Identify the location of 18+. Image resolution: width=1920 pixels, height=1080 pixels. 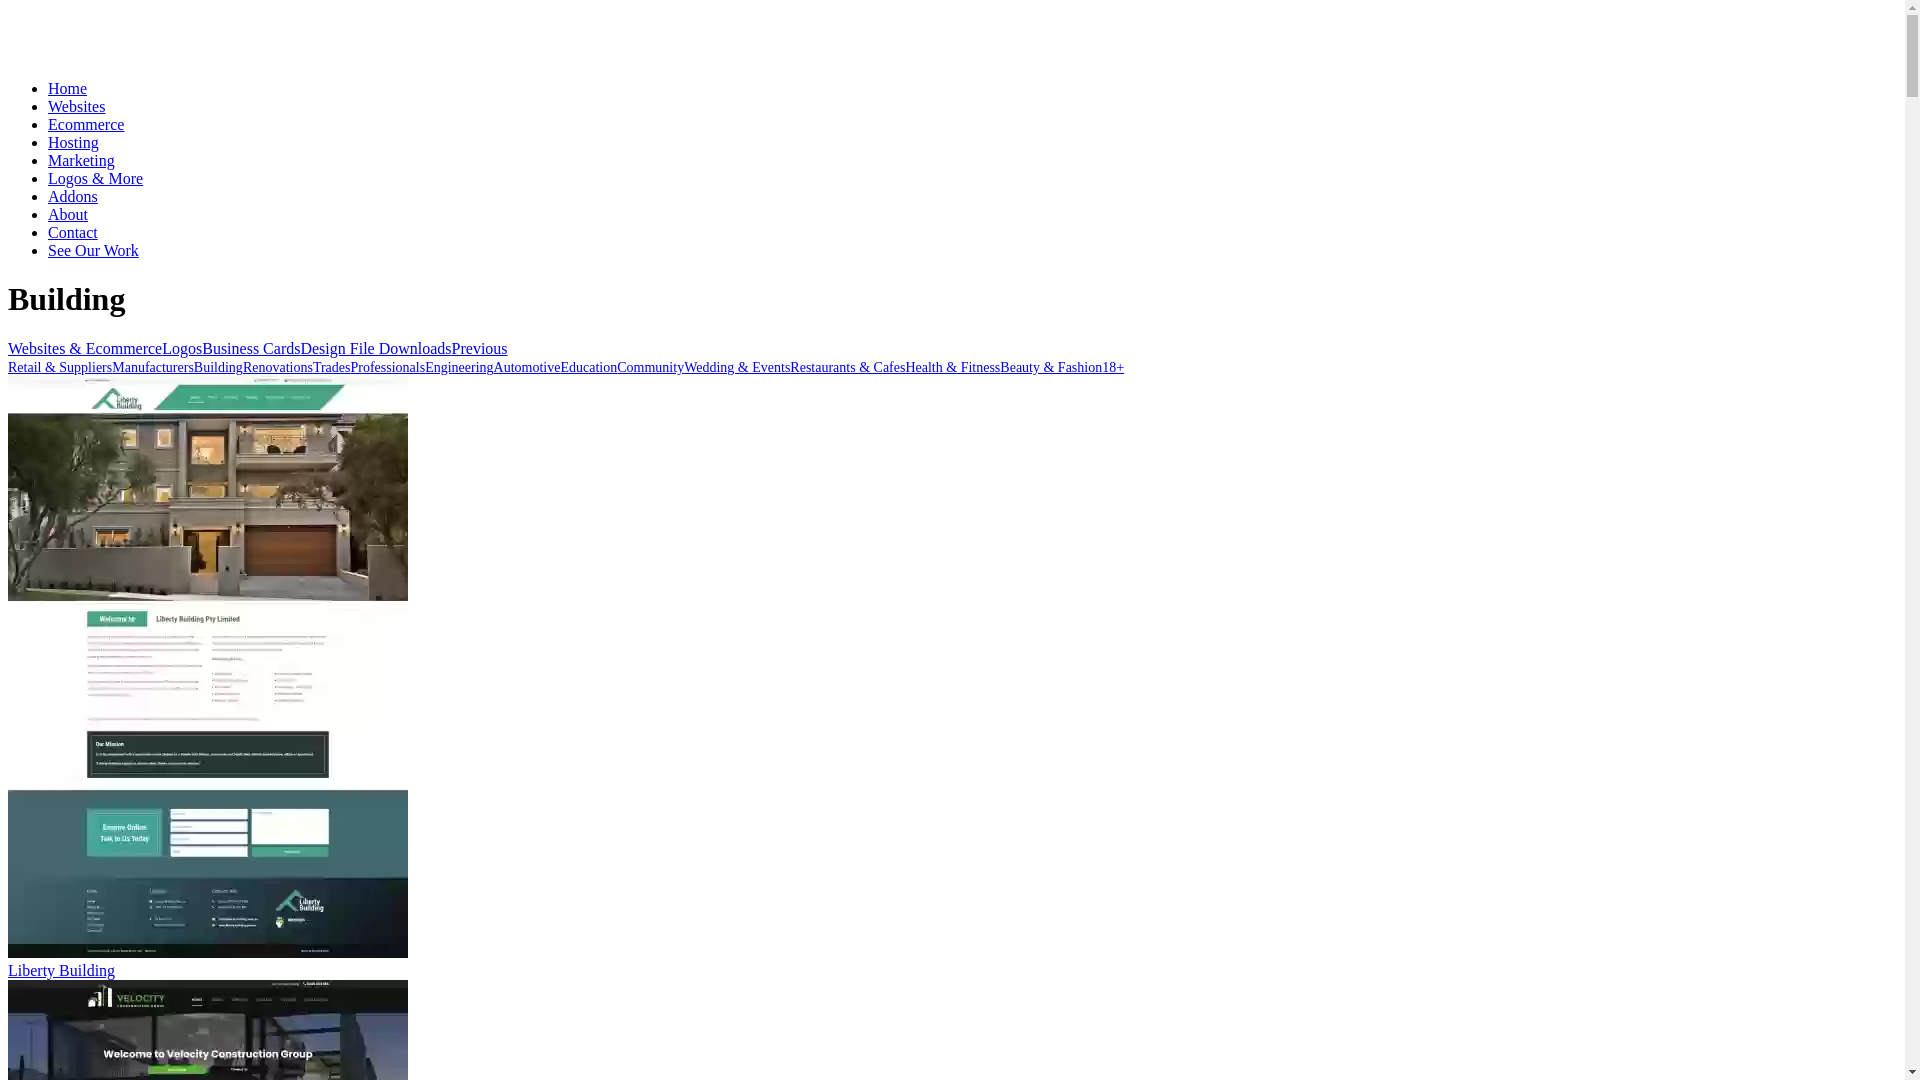
(1113, 368).